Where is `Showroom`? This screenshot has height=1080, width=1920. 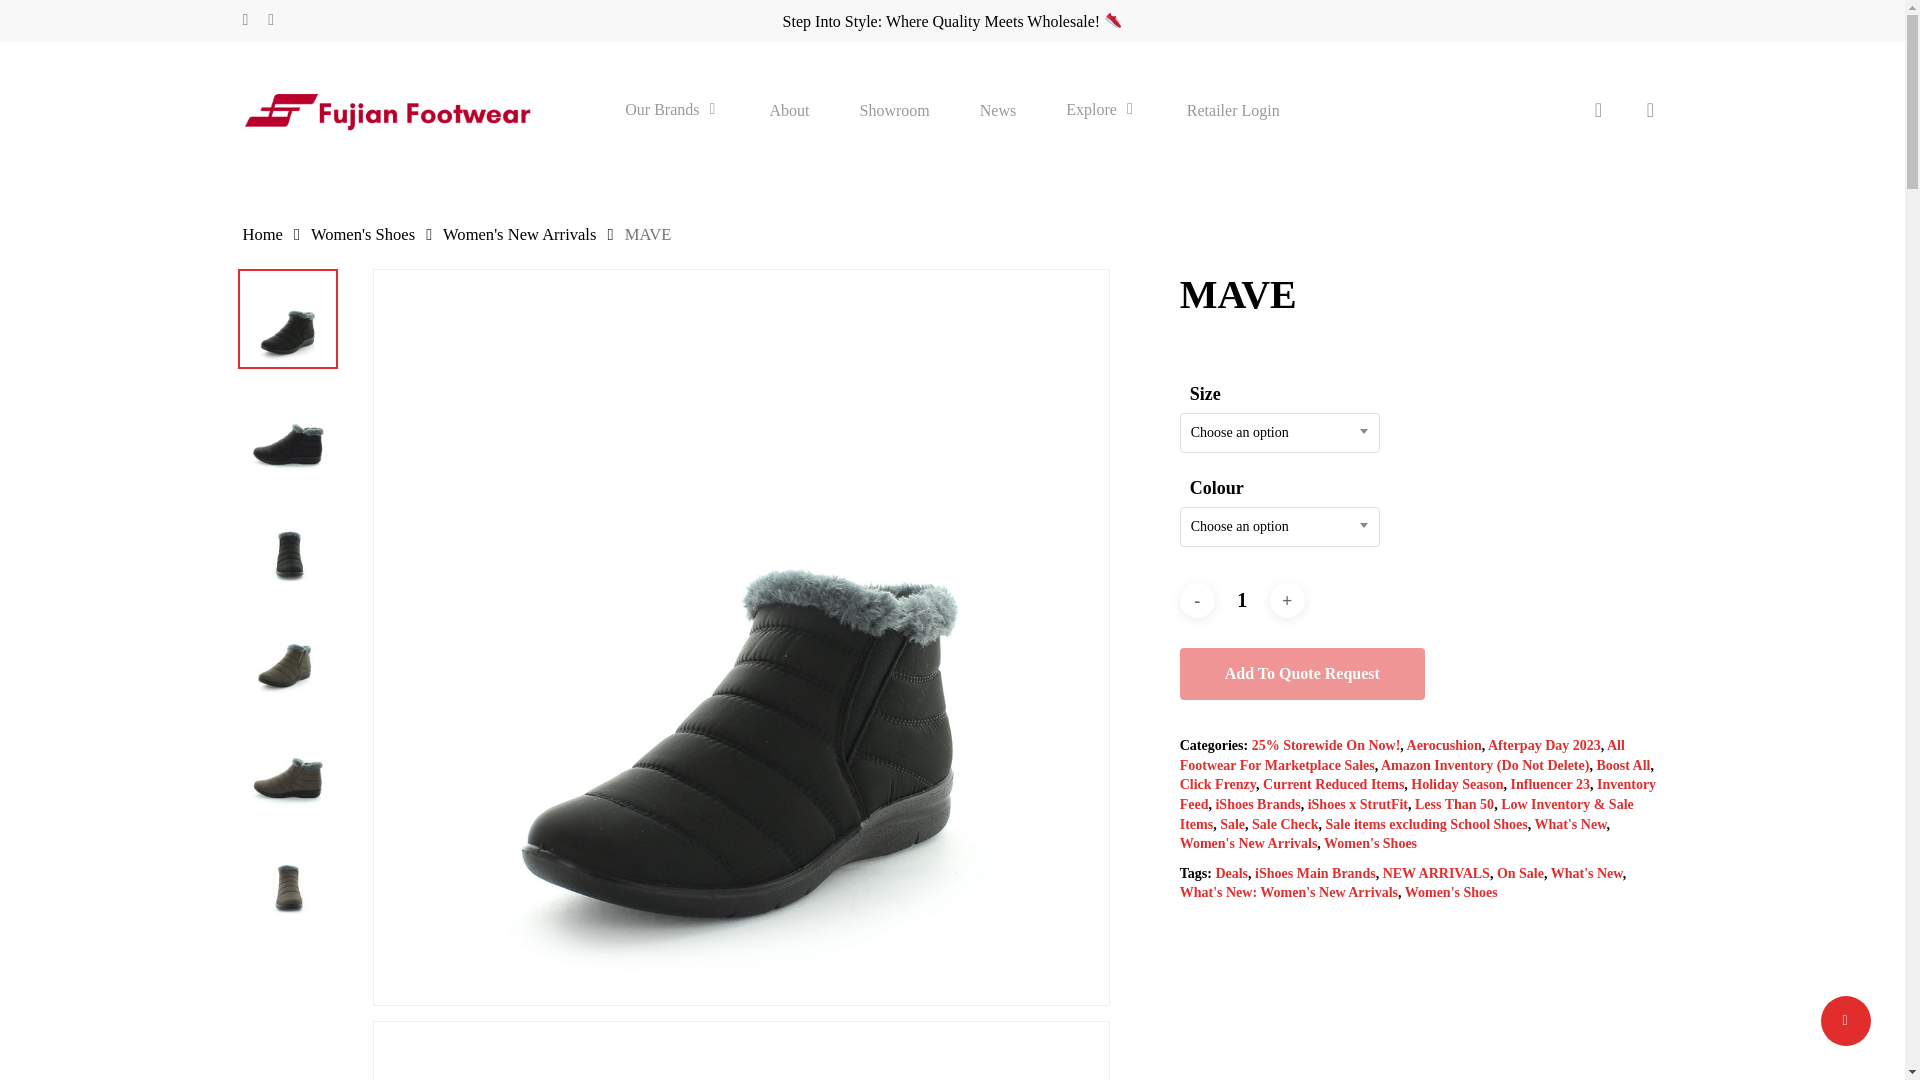
Showroom is located at coordinates (894, 109).